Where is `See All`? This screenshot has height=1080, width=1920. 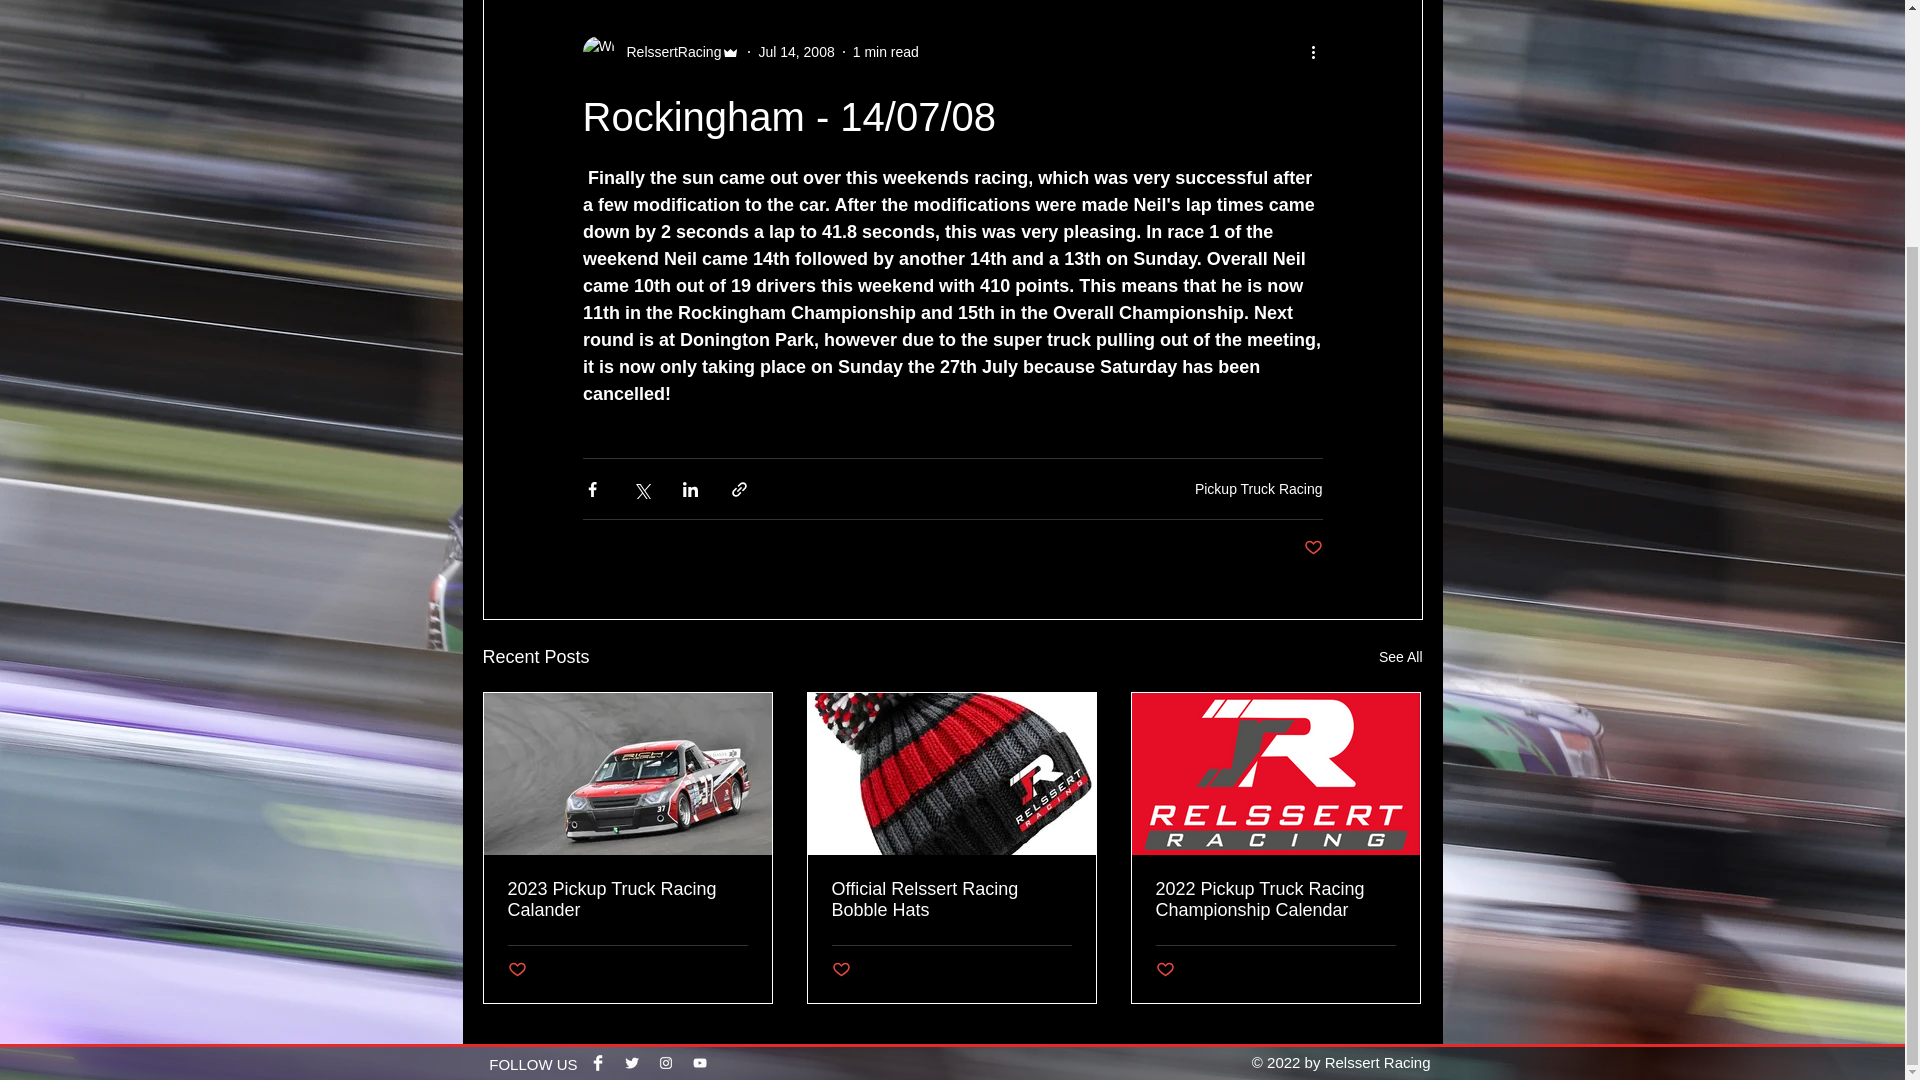
See All is located at coordinates (1400, 656).